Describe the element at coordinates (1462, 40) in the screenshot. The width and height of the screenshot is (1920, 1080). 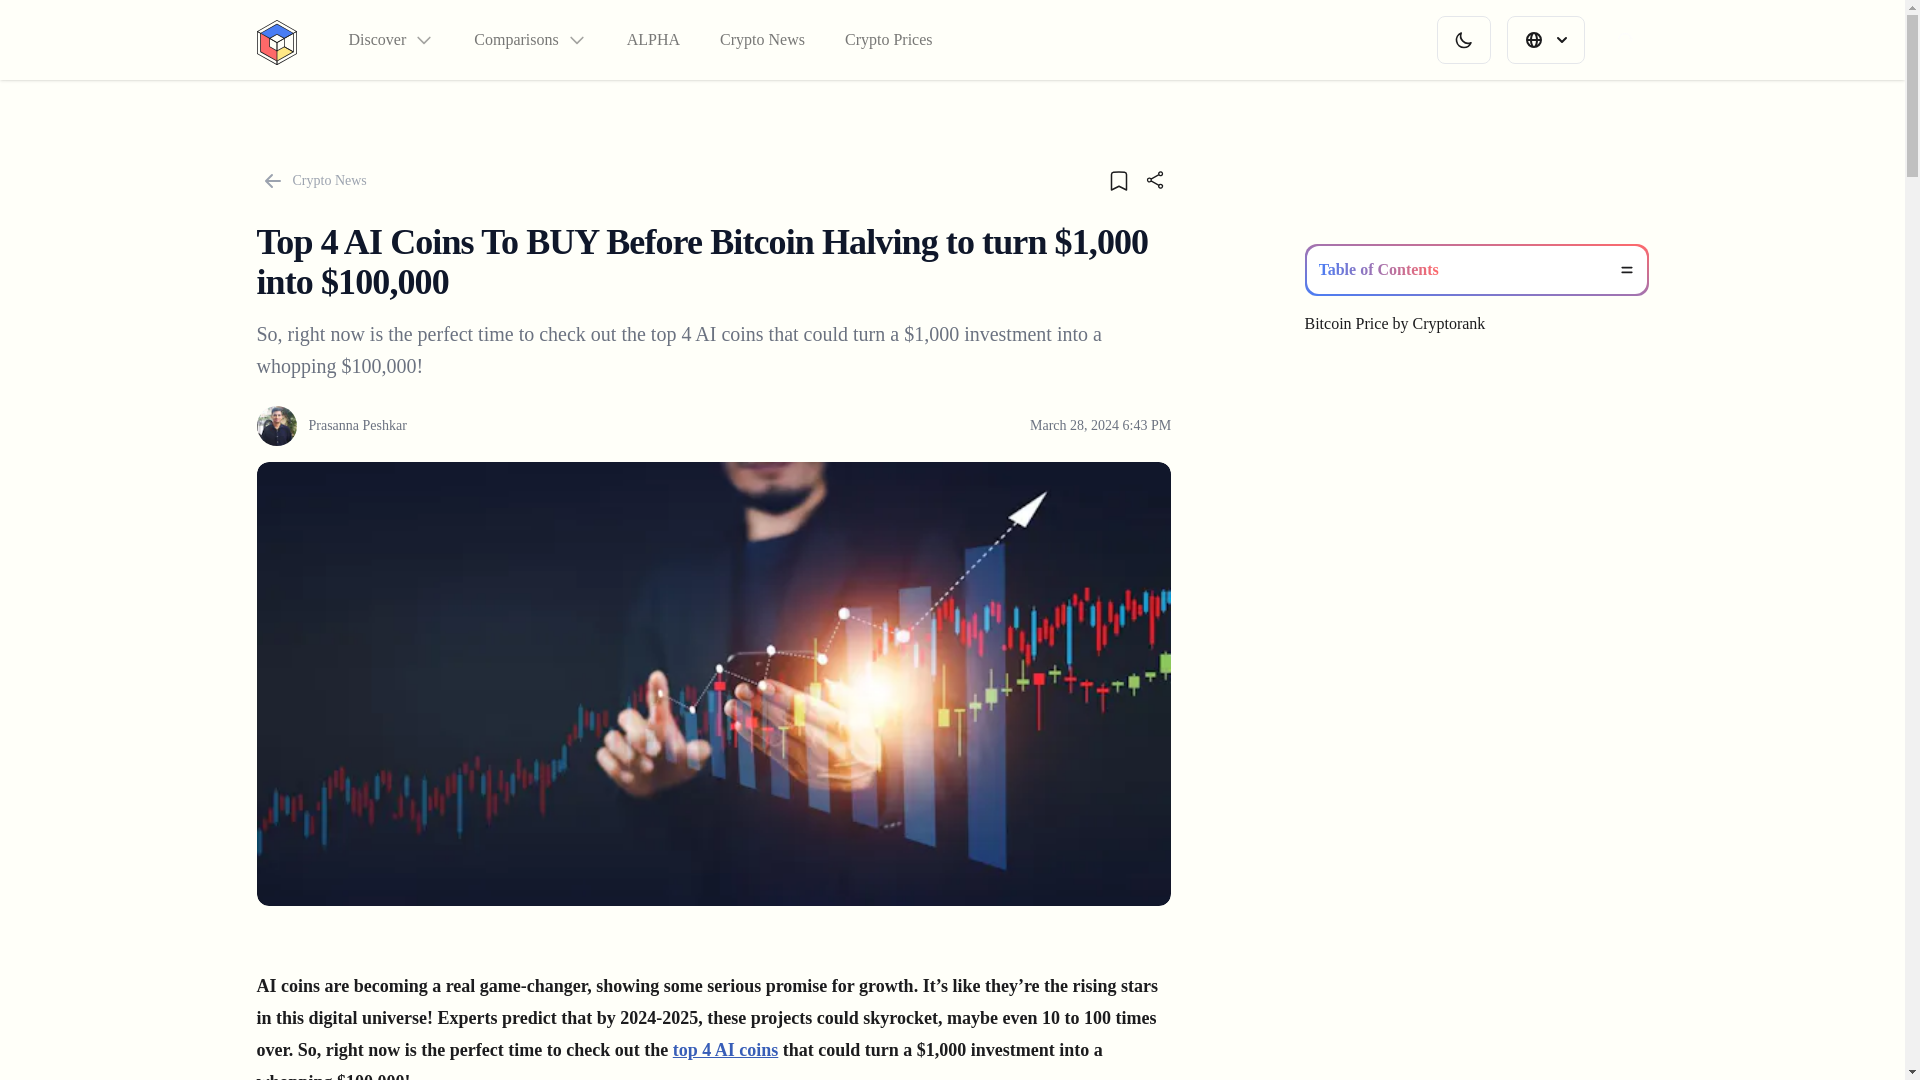
I see `Switch to Dark Theme` at that location.